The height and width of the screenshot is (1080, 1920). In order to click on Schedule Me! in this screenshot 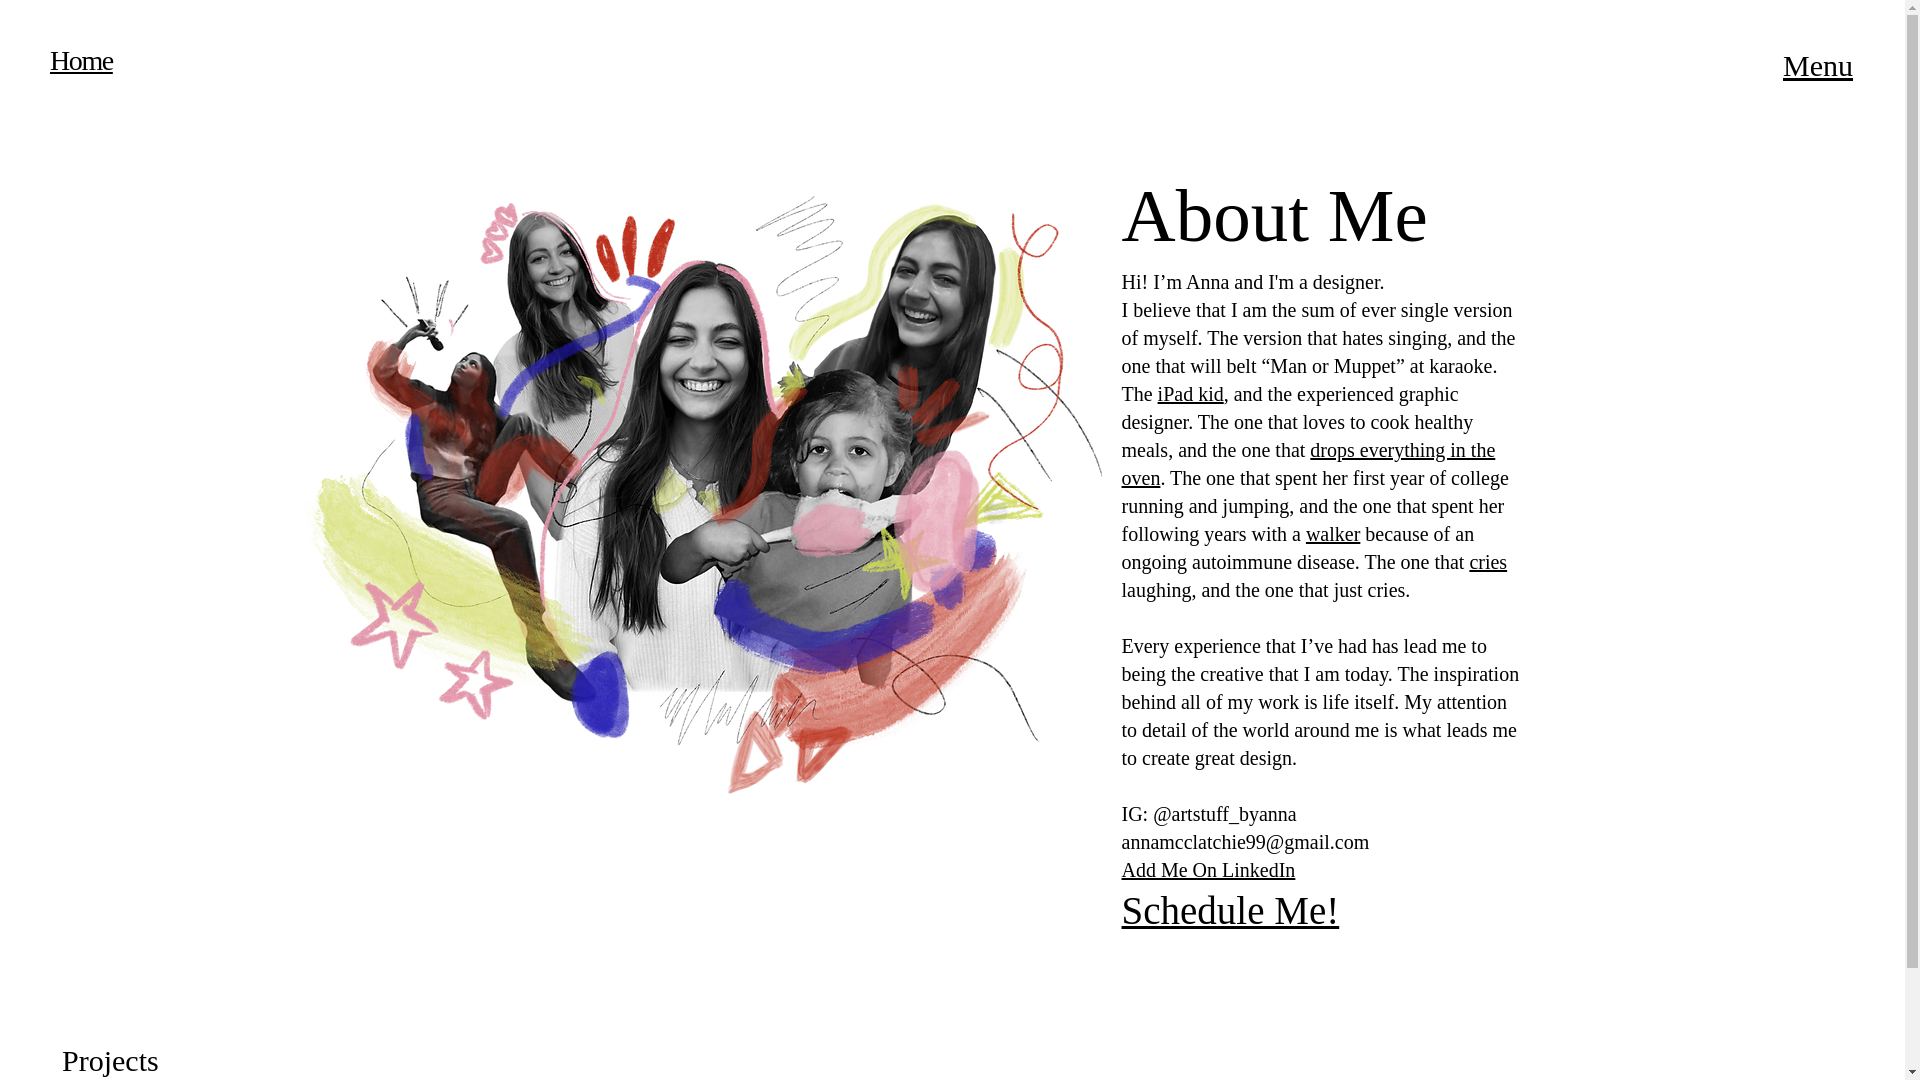, I will do `click(1230, 910)`.